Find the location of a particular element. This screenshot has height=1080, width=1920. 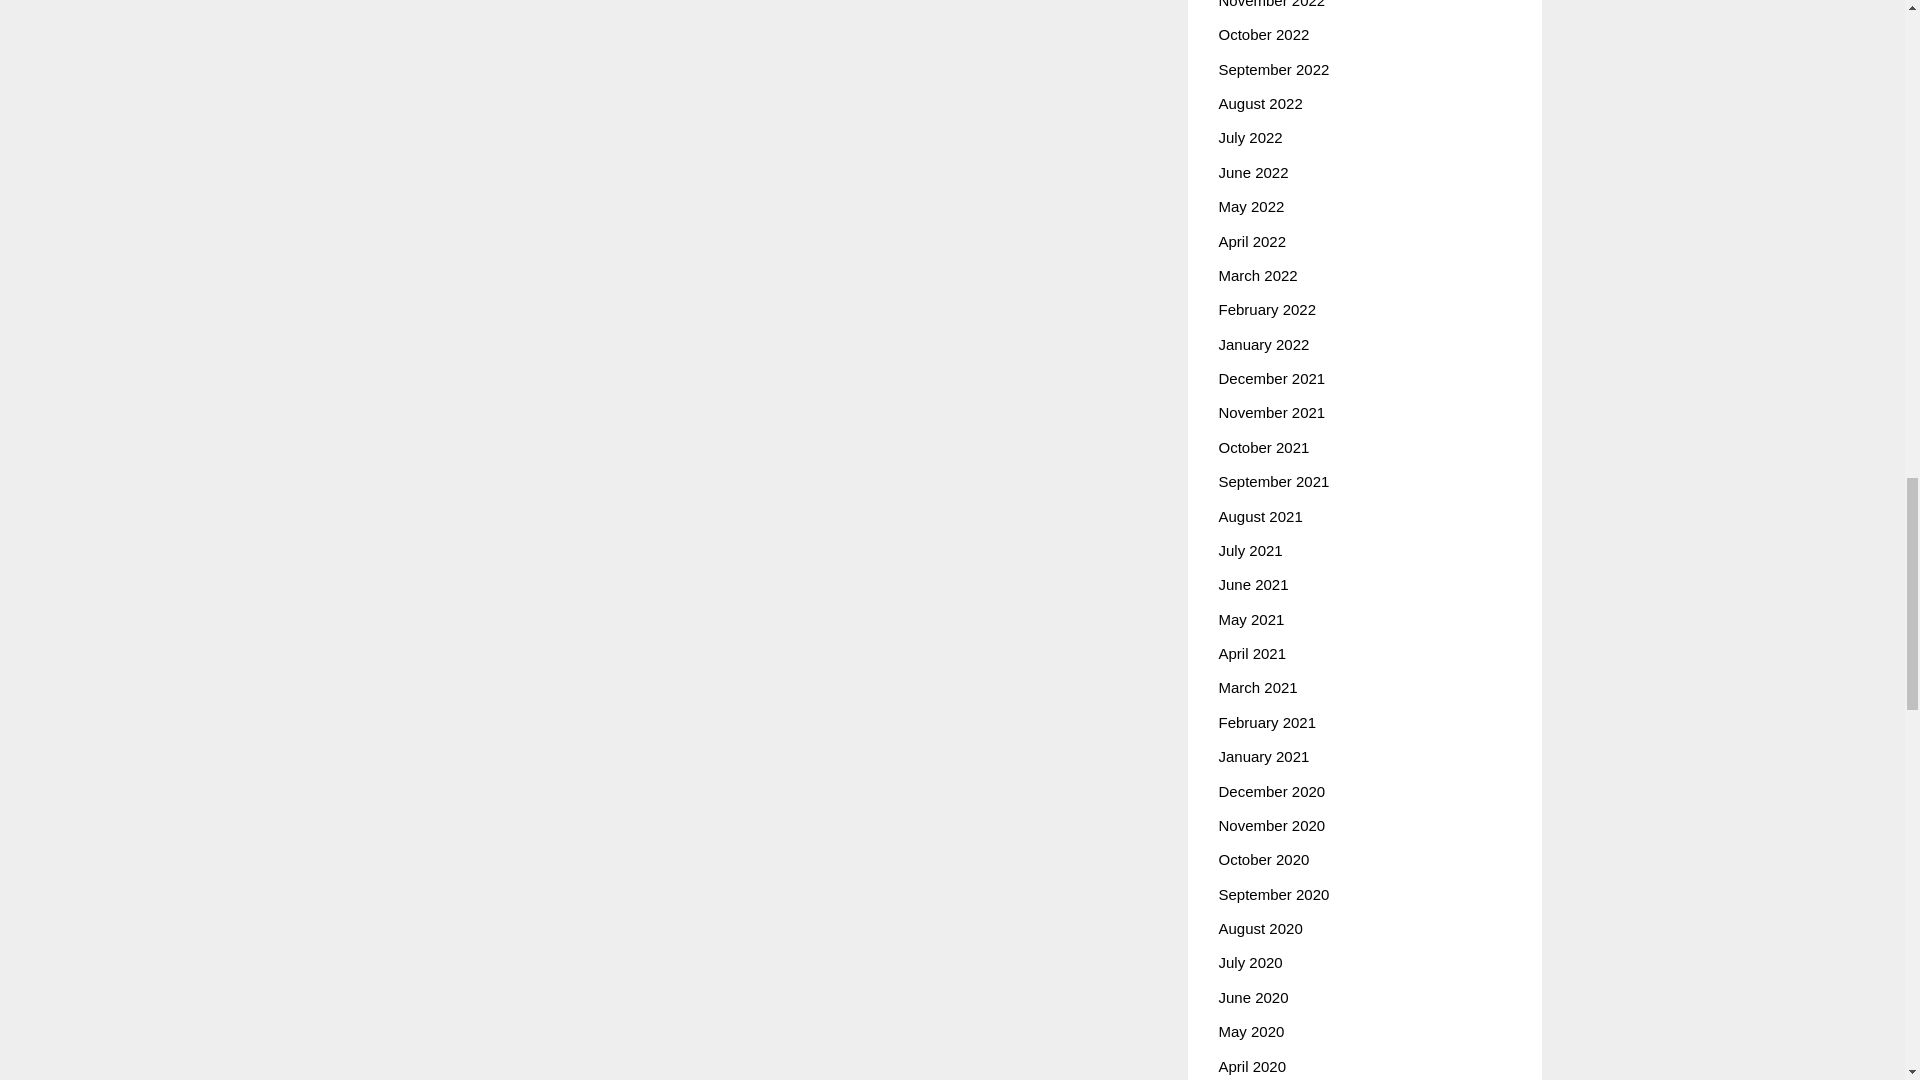

October 2022 is located at coordinates (1263, 34).